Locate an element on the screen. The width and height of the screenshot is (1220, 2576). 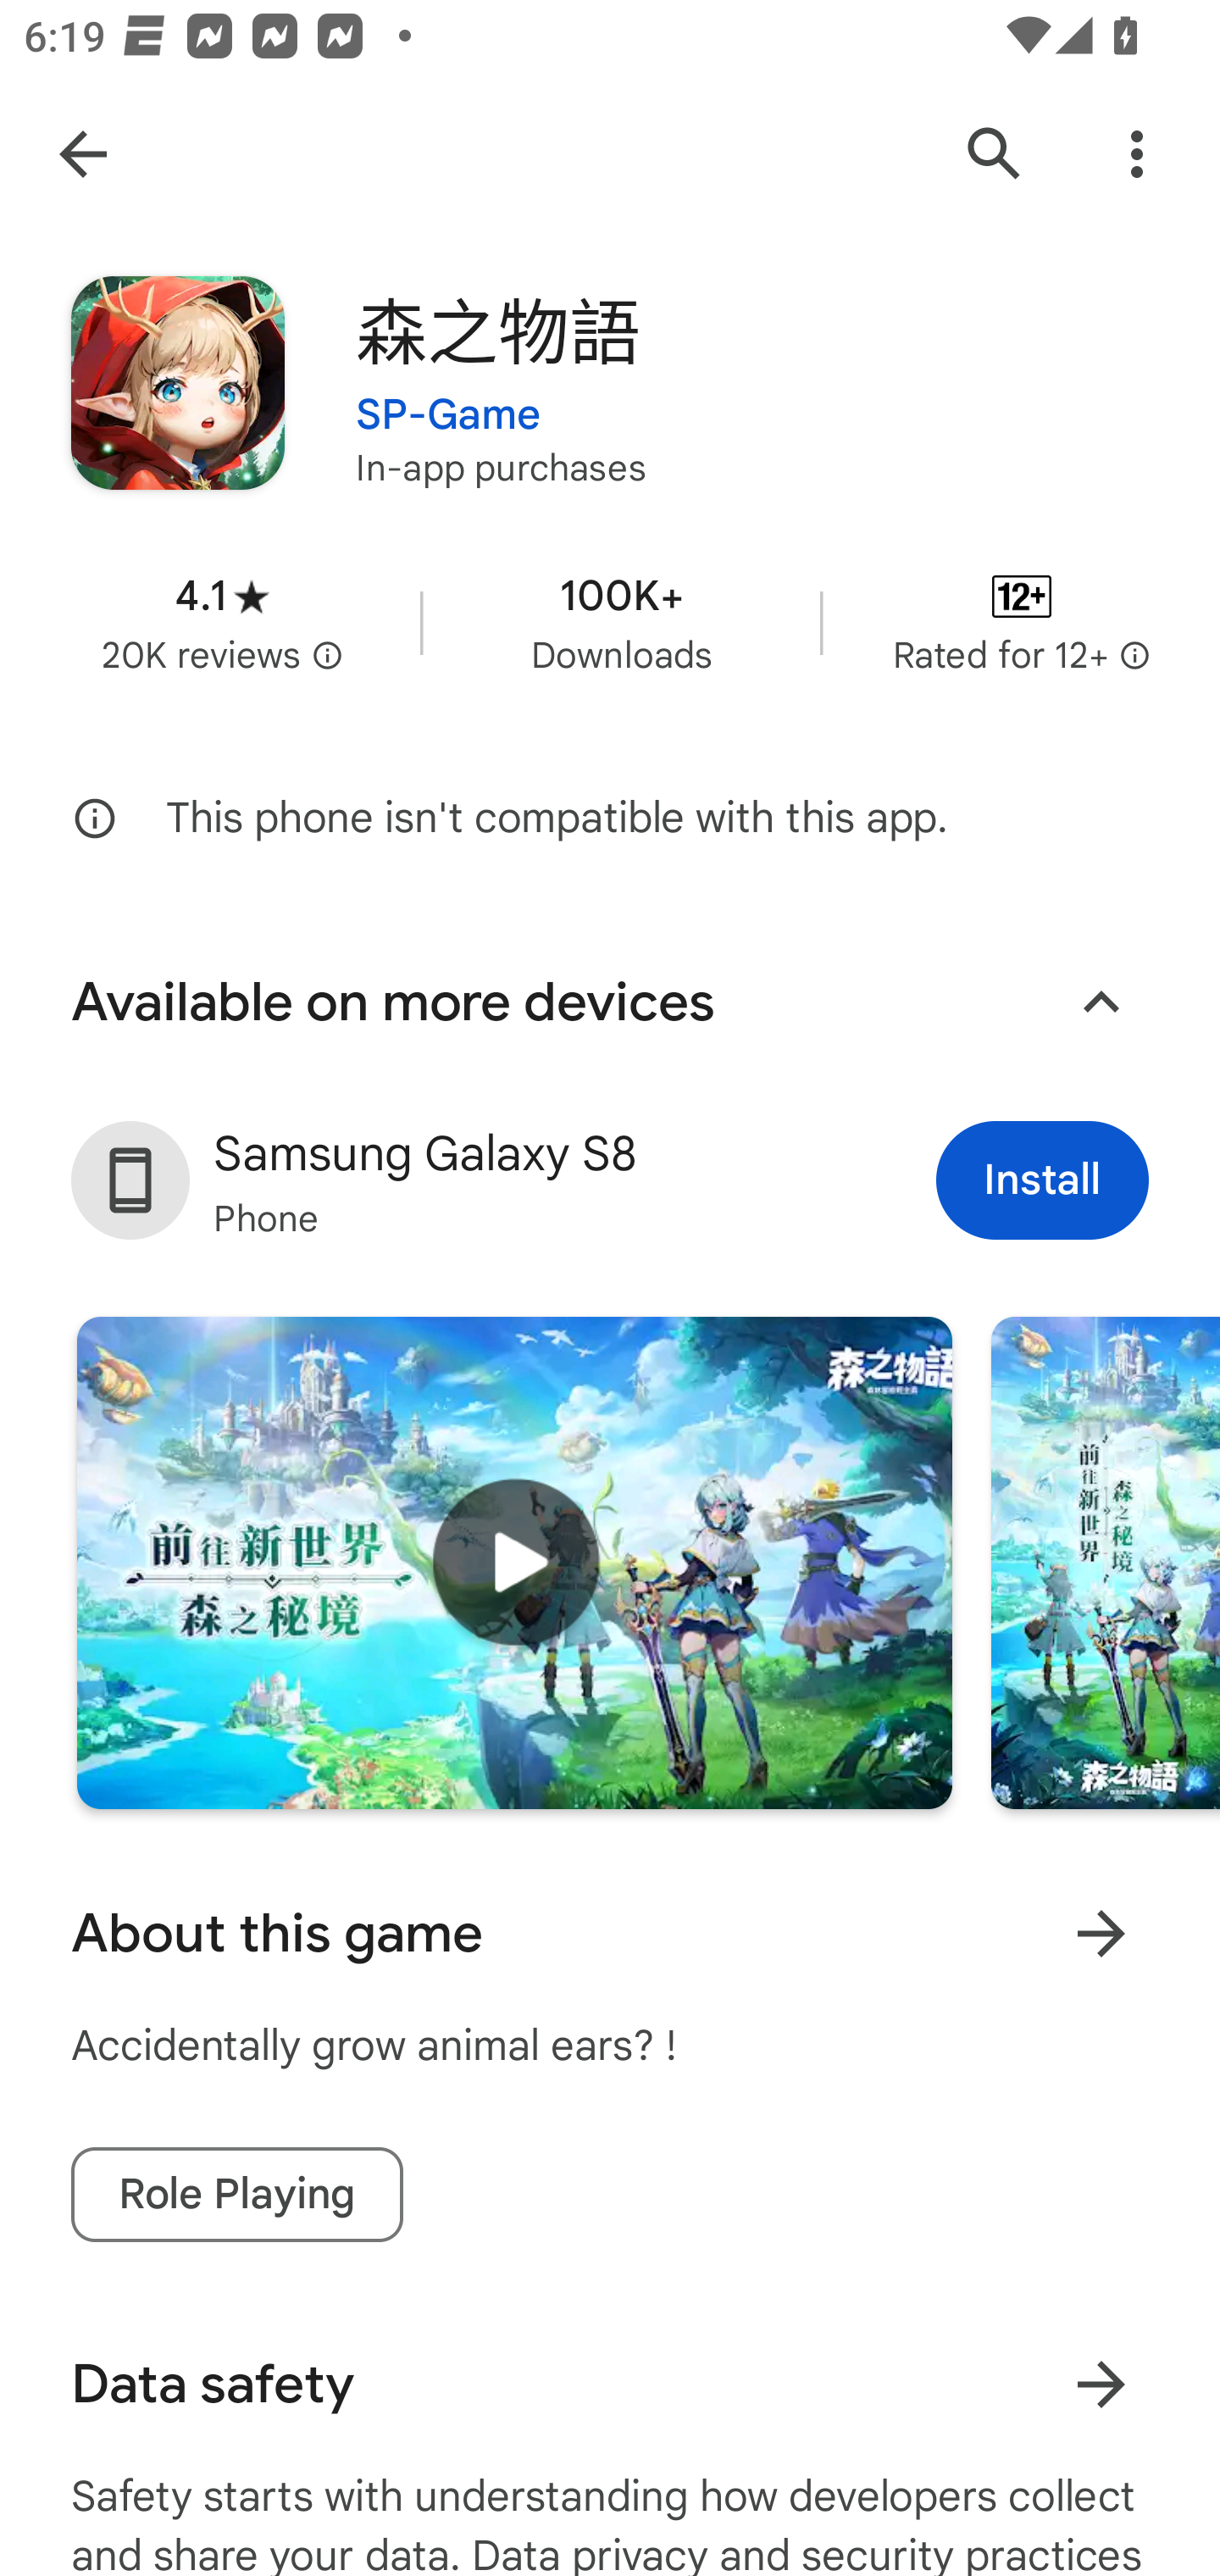
Search Google Play is located at coordinates (995, 154).